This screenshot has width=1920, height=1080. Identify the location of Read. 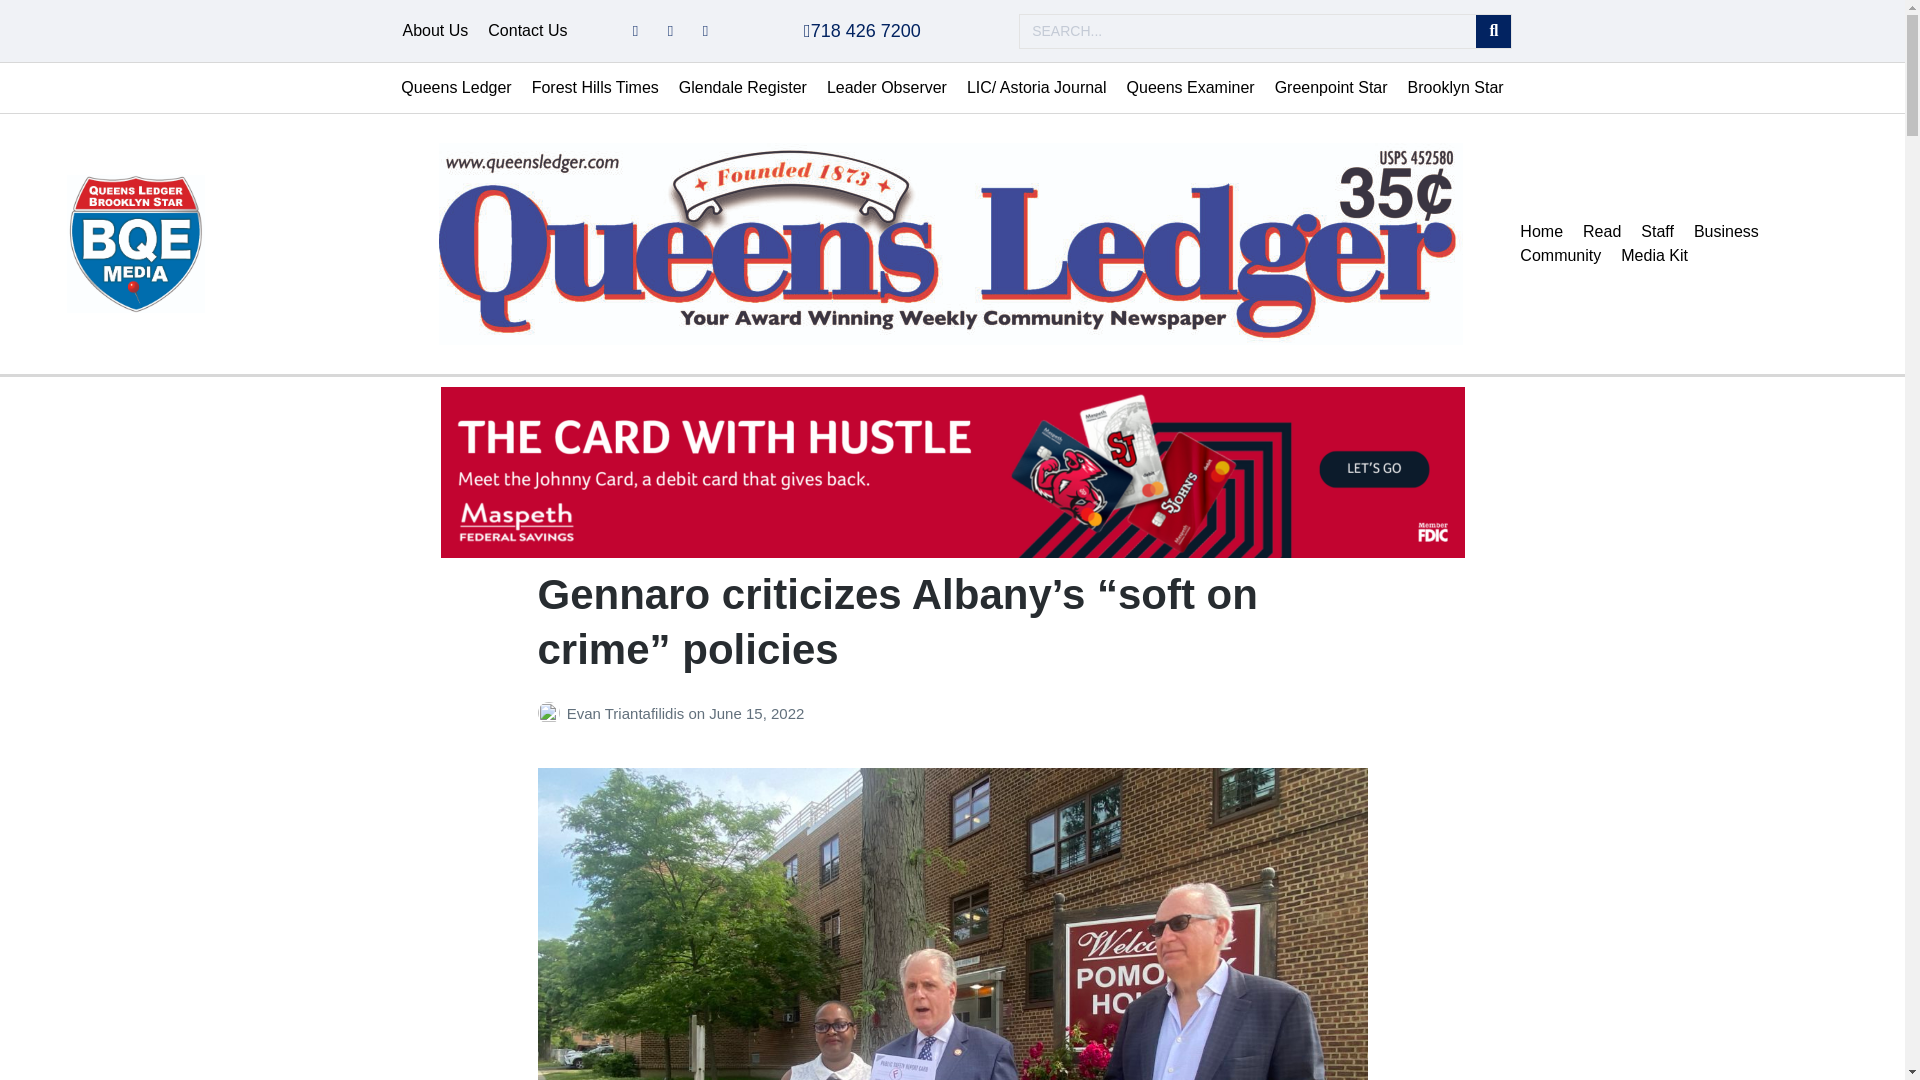
(1601, 232).